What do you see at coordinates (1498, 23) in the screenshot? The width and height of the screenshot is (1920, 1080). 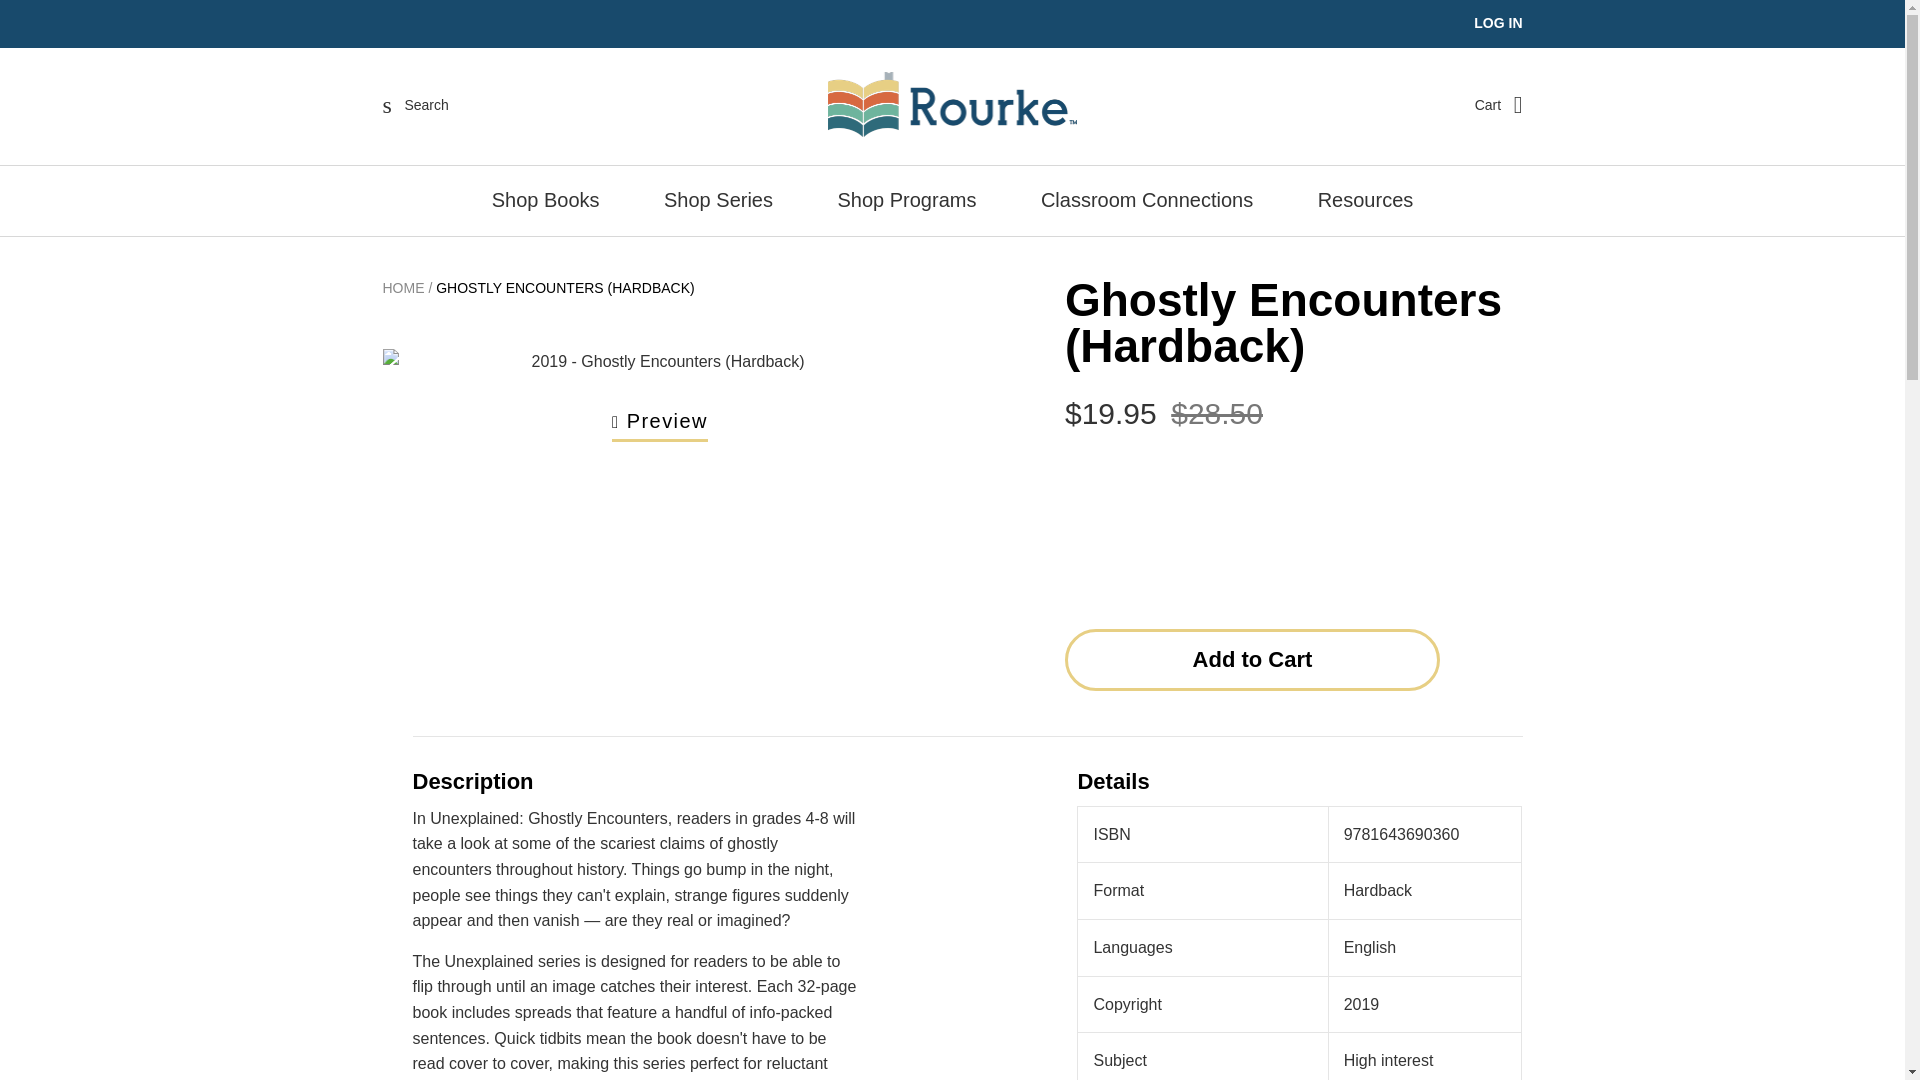 I see `LOG IN` at bounding box center [1498, 23].